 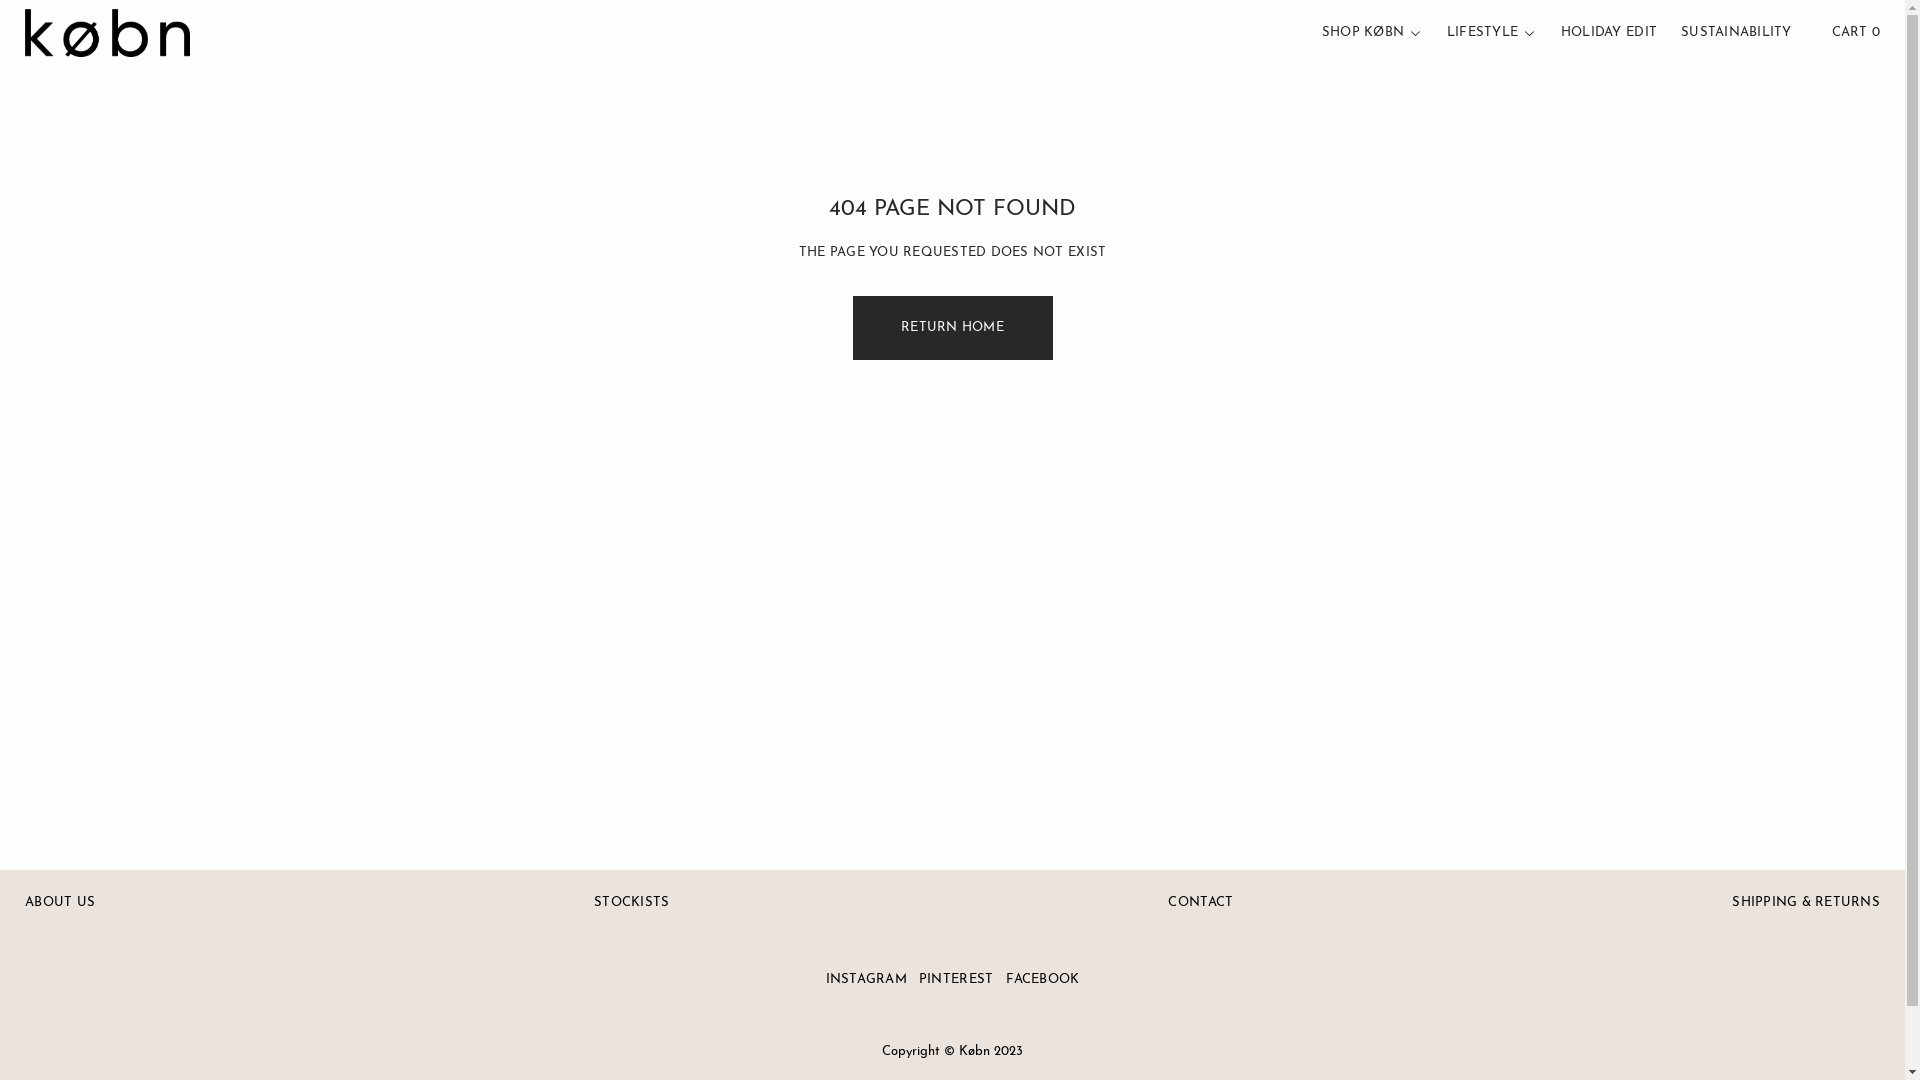 What do you see at coordinates (632, 903) in the screenshot?
I see `STOCKISTS` at bounding box center [632, 903].